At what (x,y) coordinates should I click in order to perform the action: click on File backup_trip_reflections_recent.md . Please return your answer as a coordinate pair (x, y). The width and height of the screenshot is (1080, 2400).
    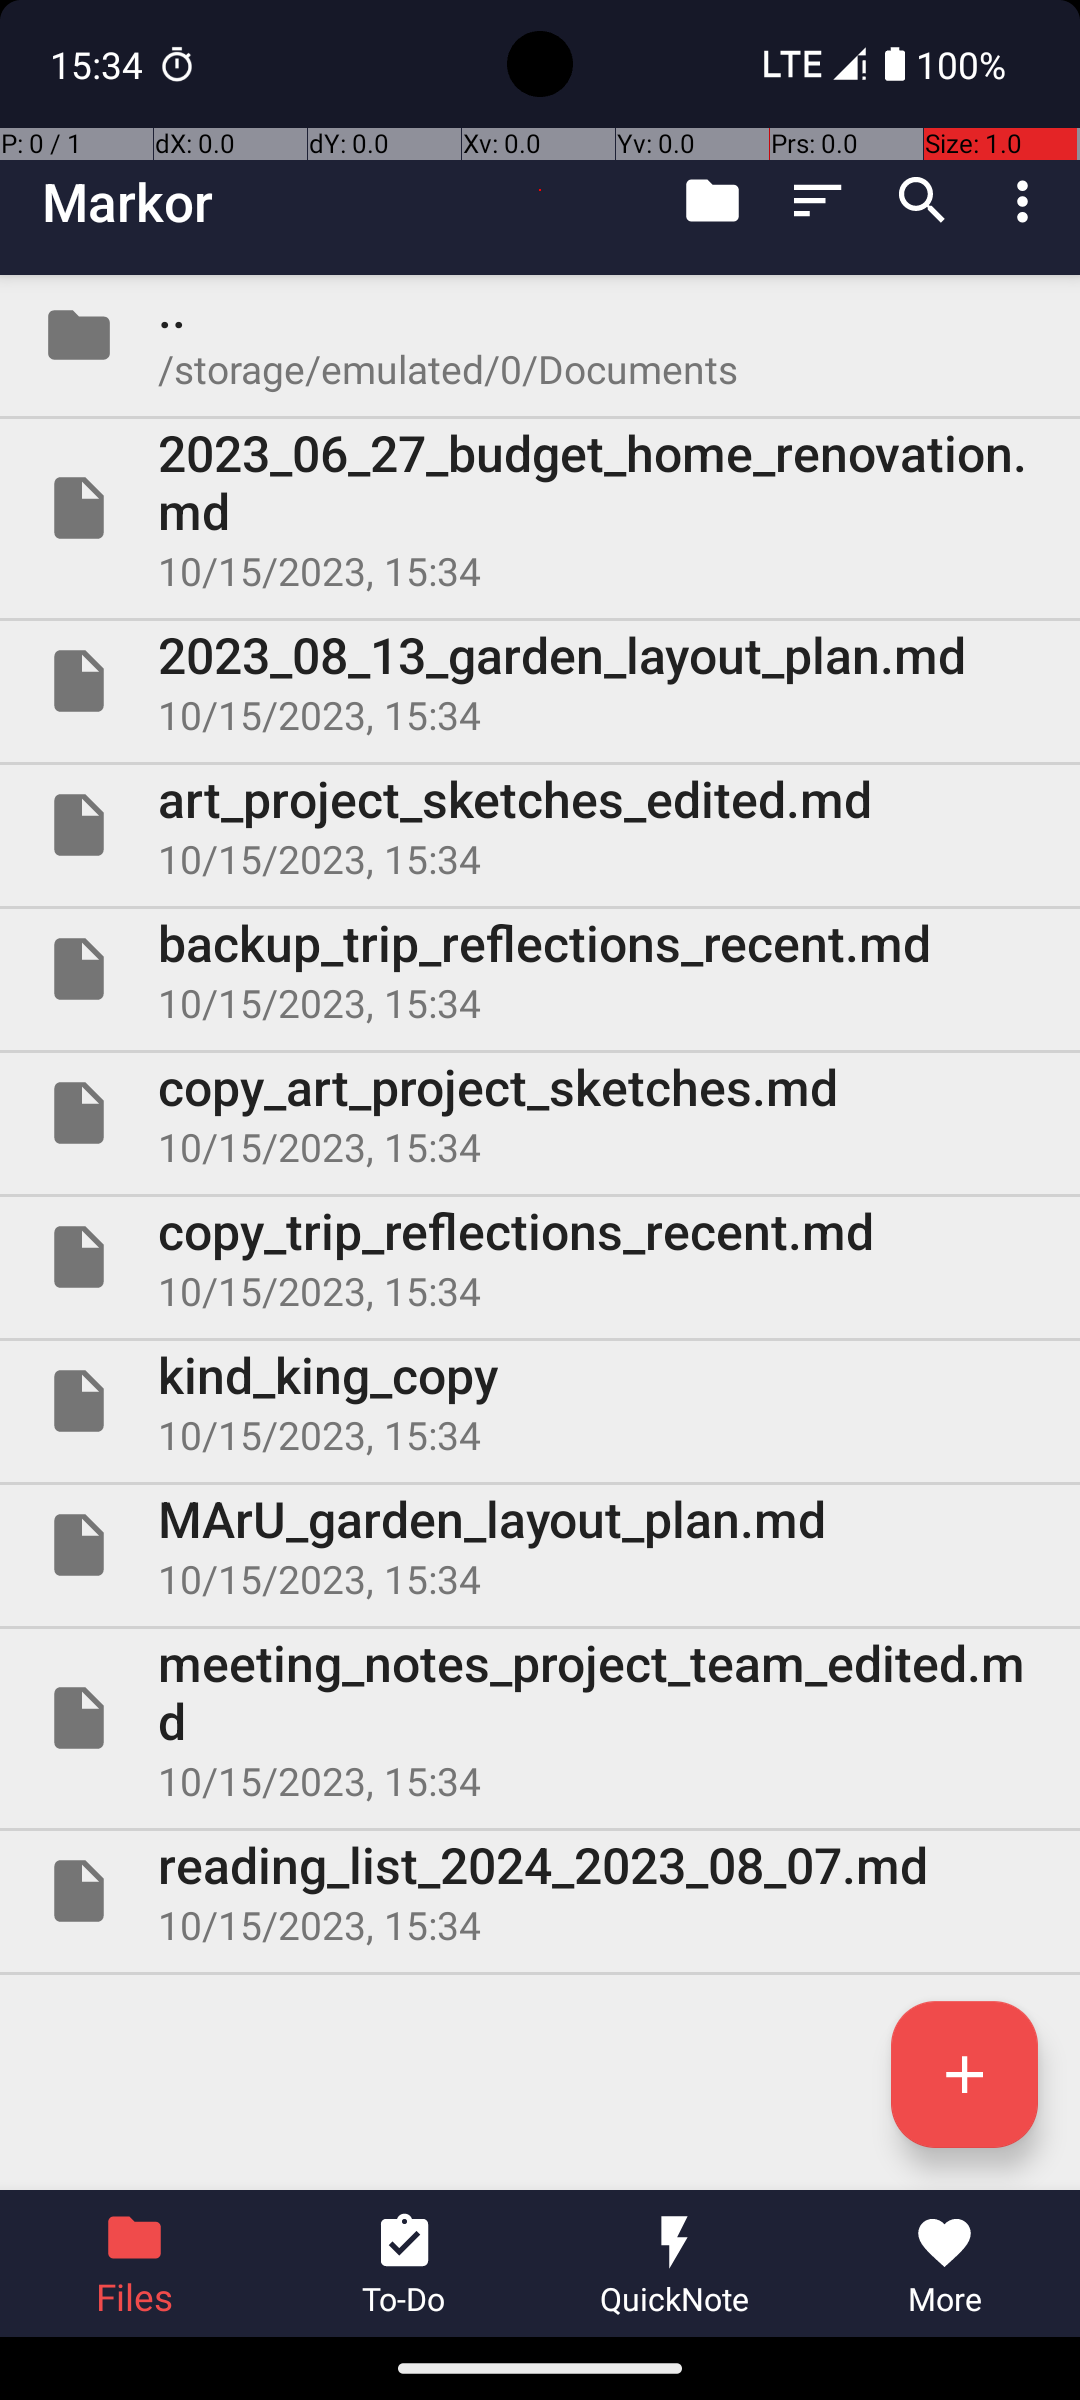
    Looking at the image, I should click on (540, 968).